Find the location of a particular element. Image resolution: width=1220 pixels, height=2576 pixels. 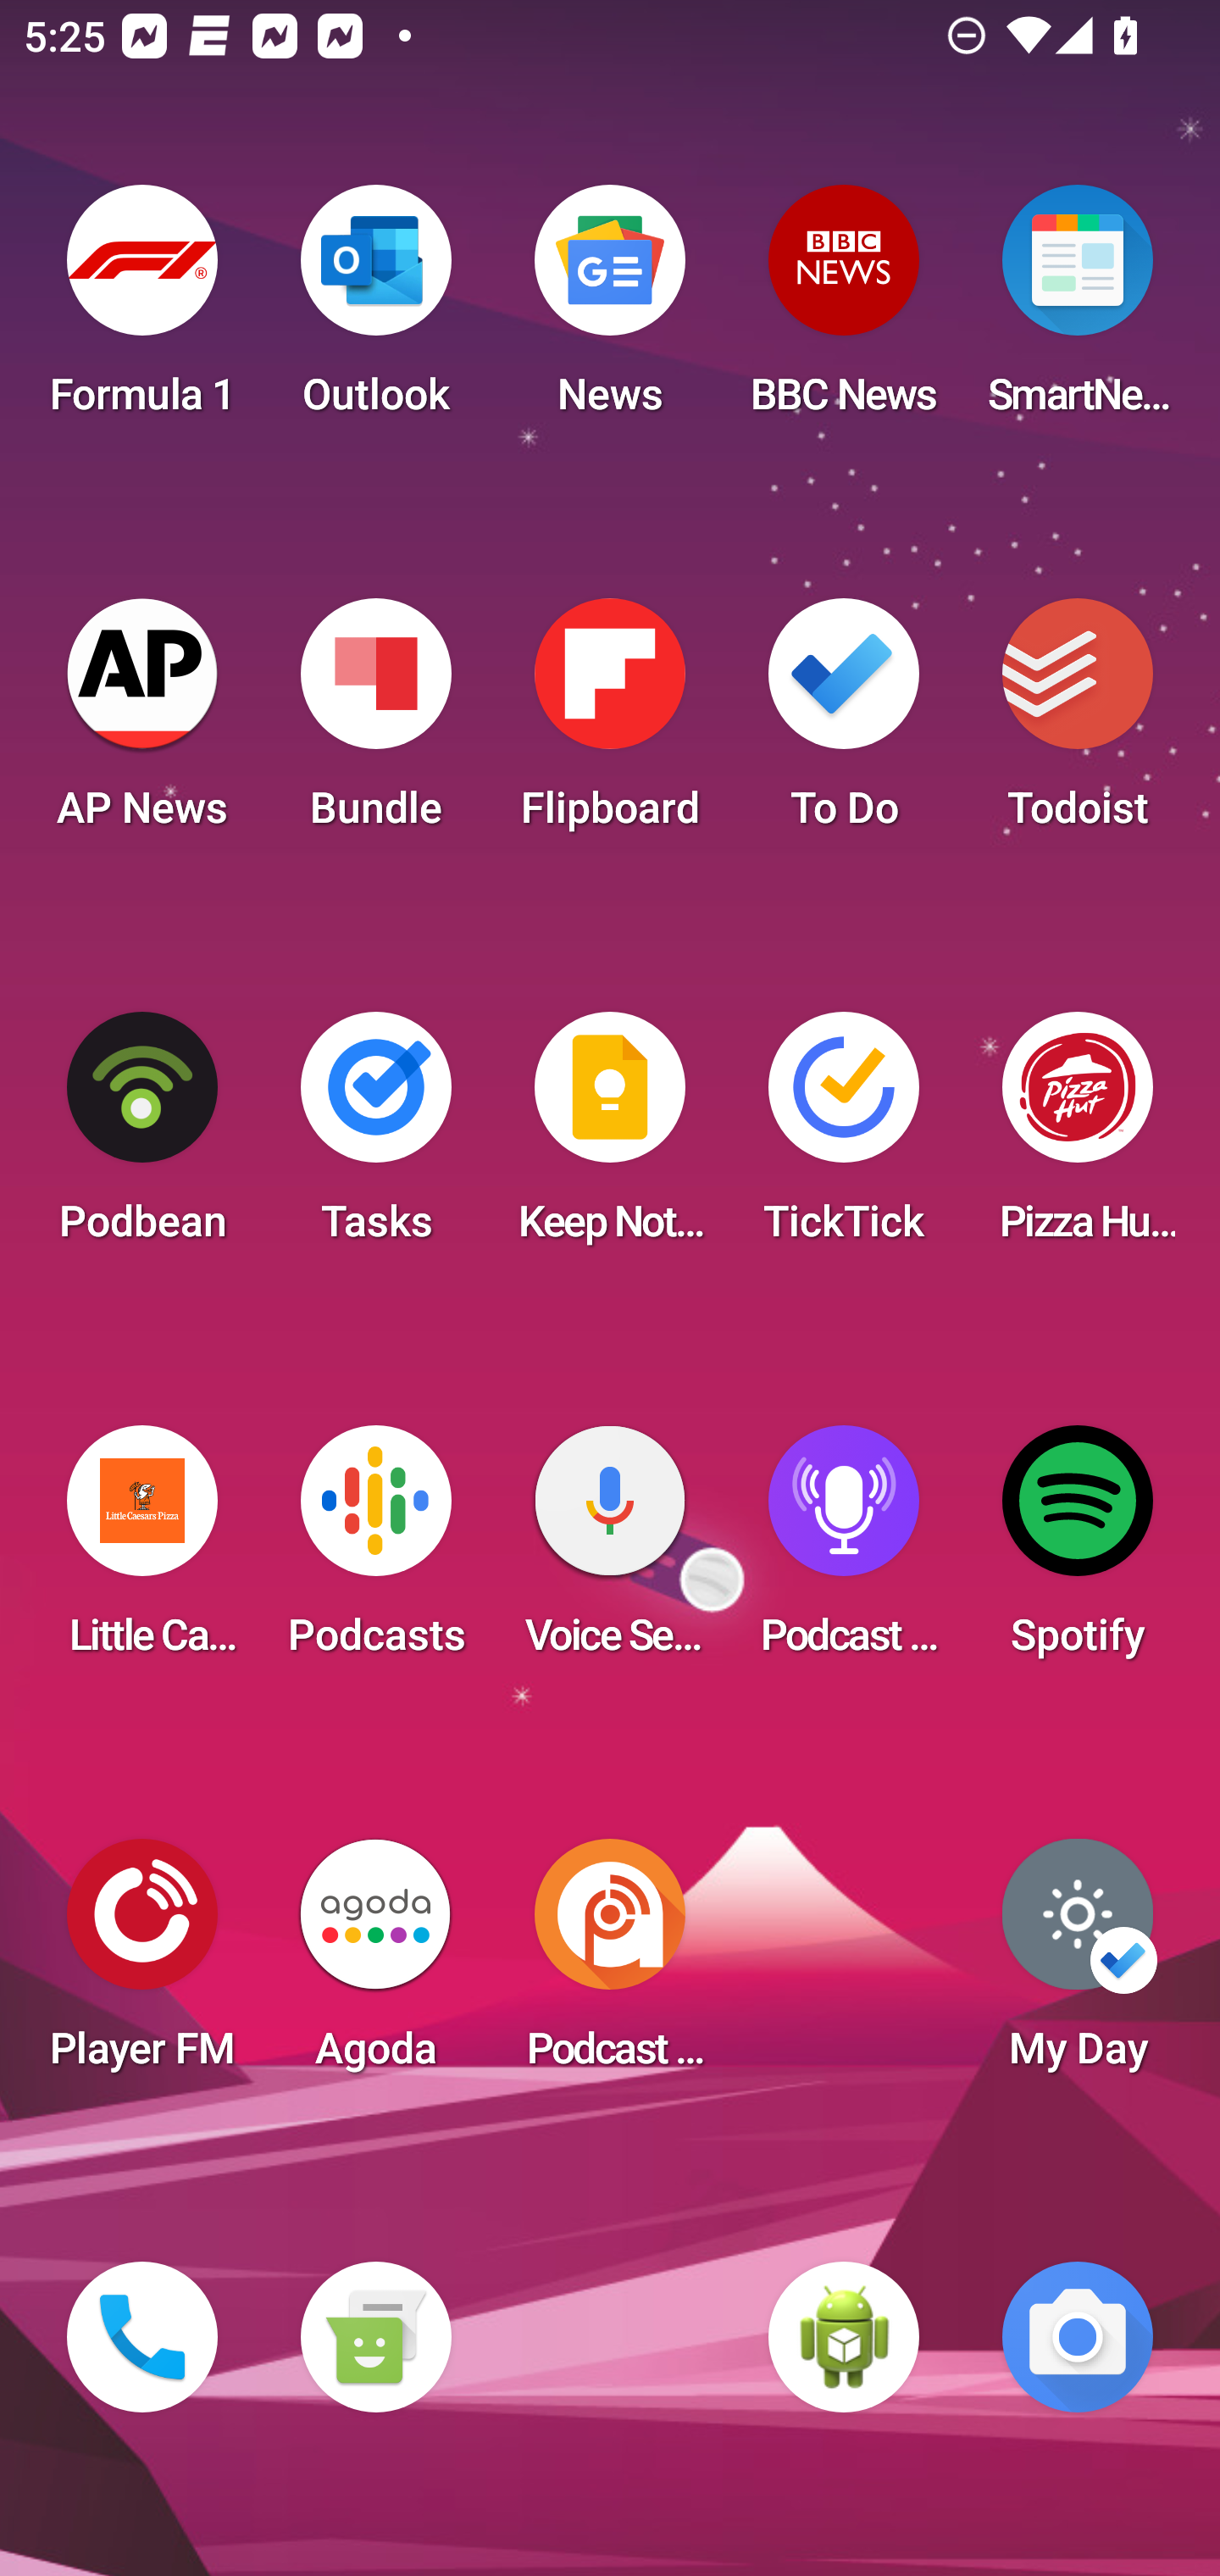

My Day is located at coordinates (1078, 1964).